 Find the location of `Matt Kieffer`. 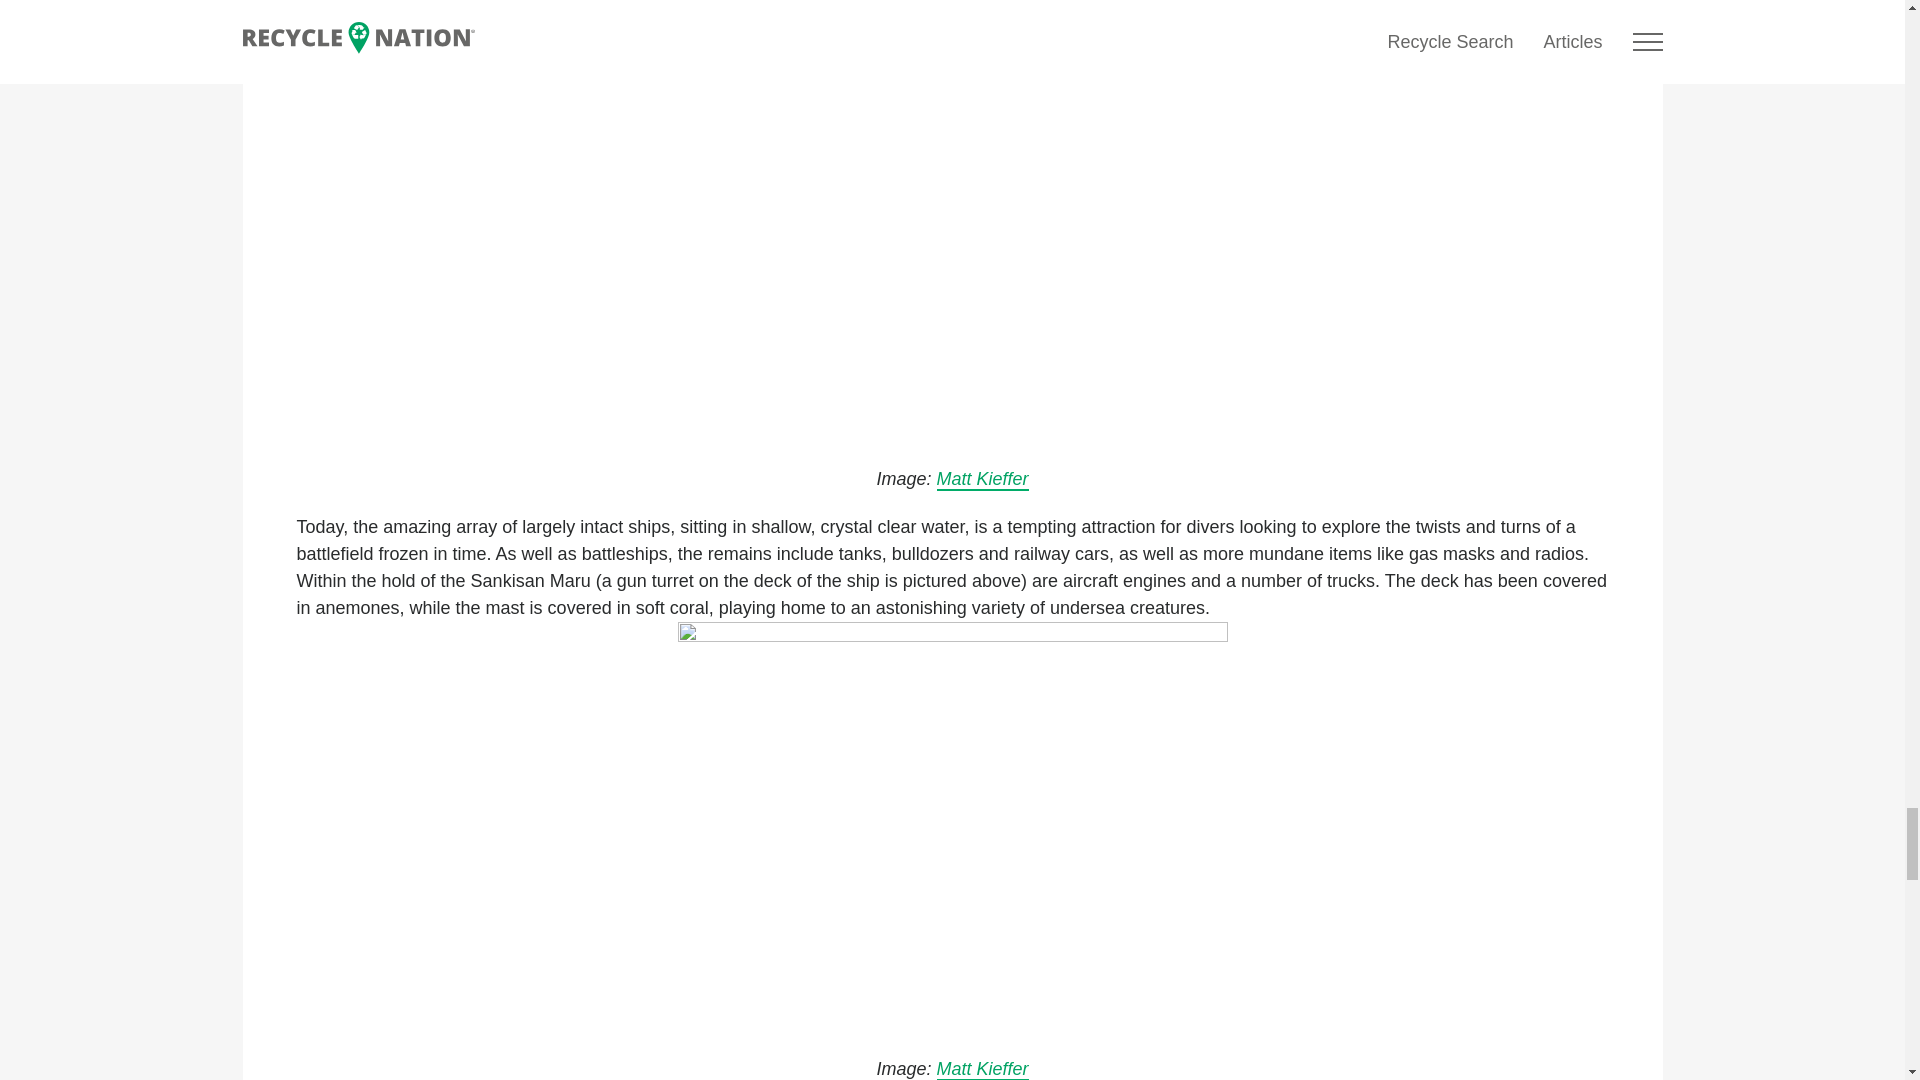

Matt Kieffer is located at coordinates (982, 480).